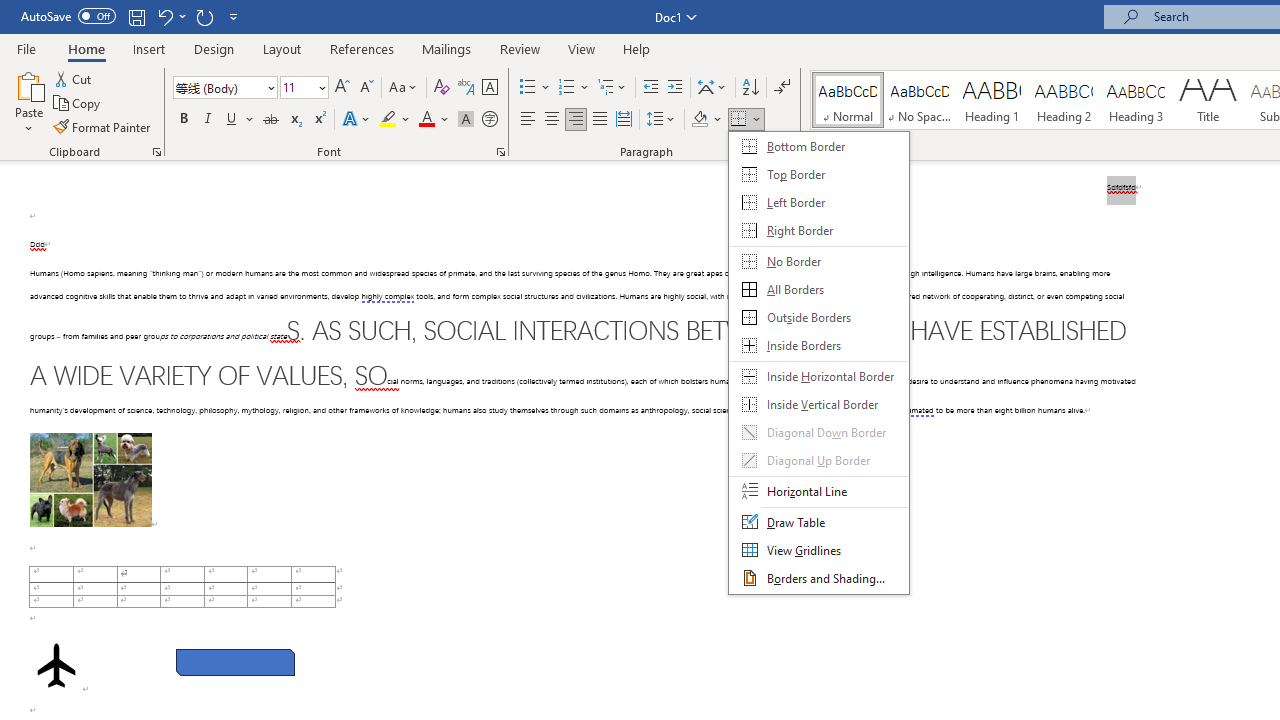 This screenshot has width=1280, height=720. What do you see at coordinates (388, 120) in the screenshot?
I see `Text Highlight Color Yellow` at bounding box center [388, 120].